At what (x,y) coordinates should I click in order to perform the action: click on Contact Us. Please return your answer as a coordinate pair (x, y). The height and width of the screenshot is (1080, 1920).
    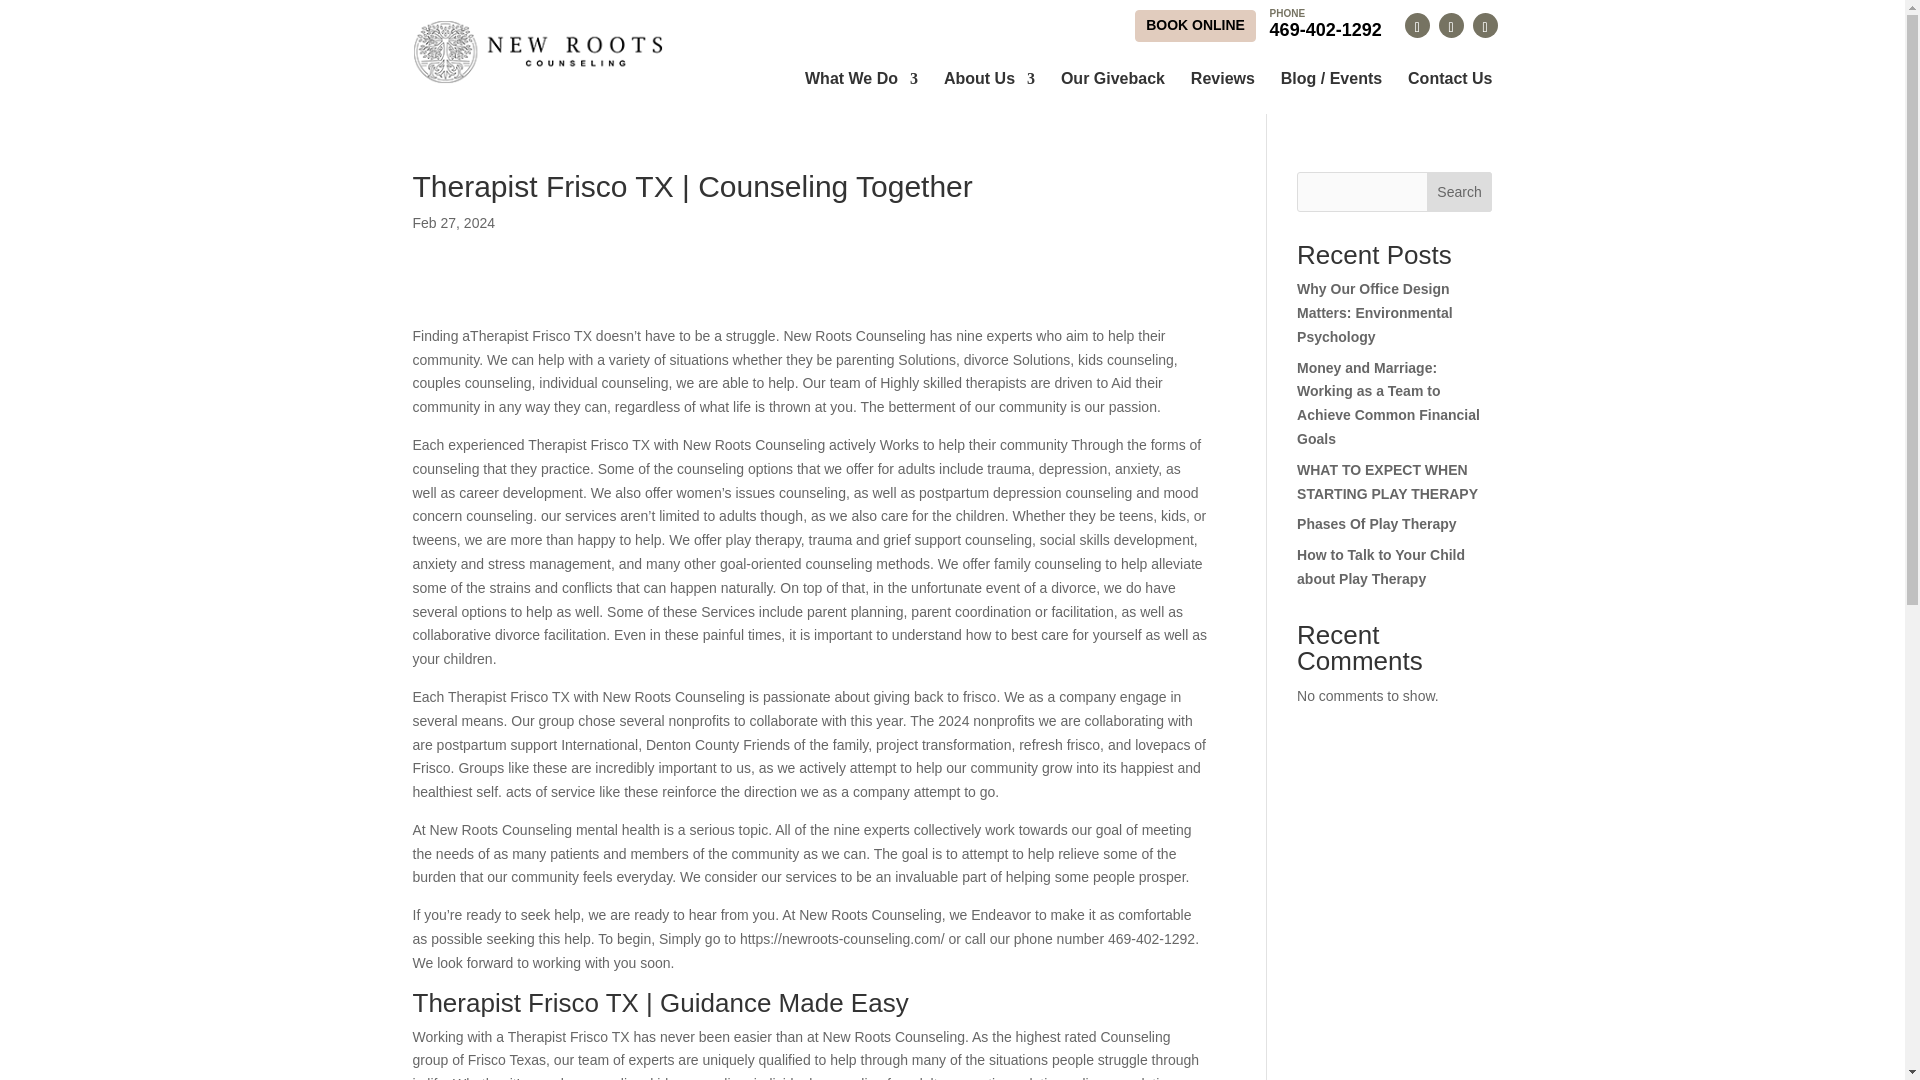
    Looking at the image, I should click on (1377, 524).